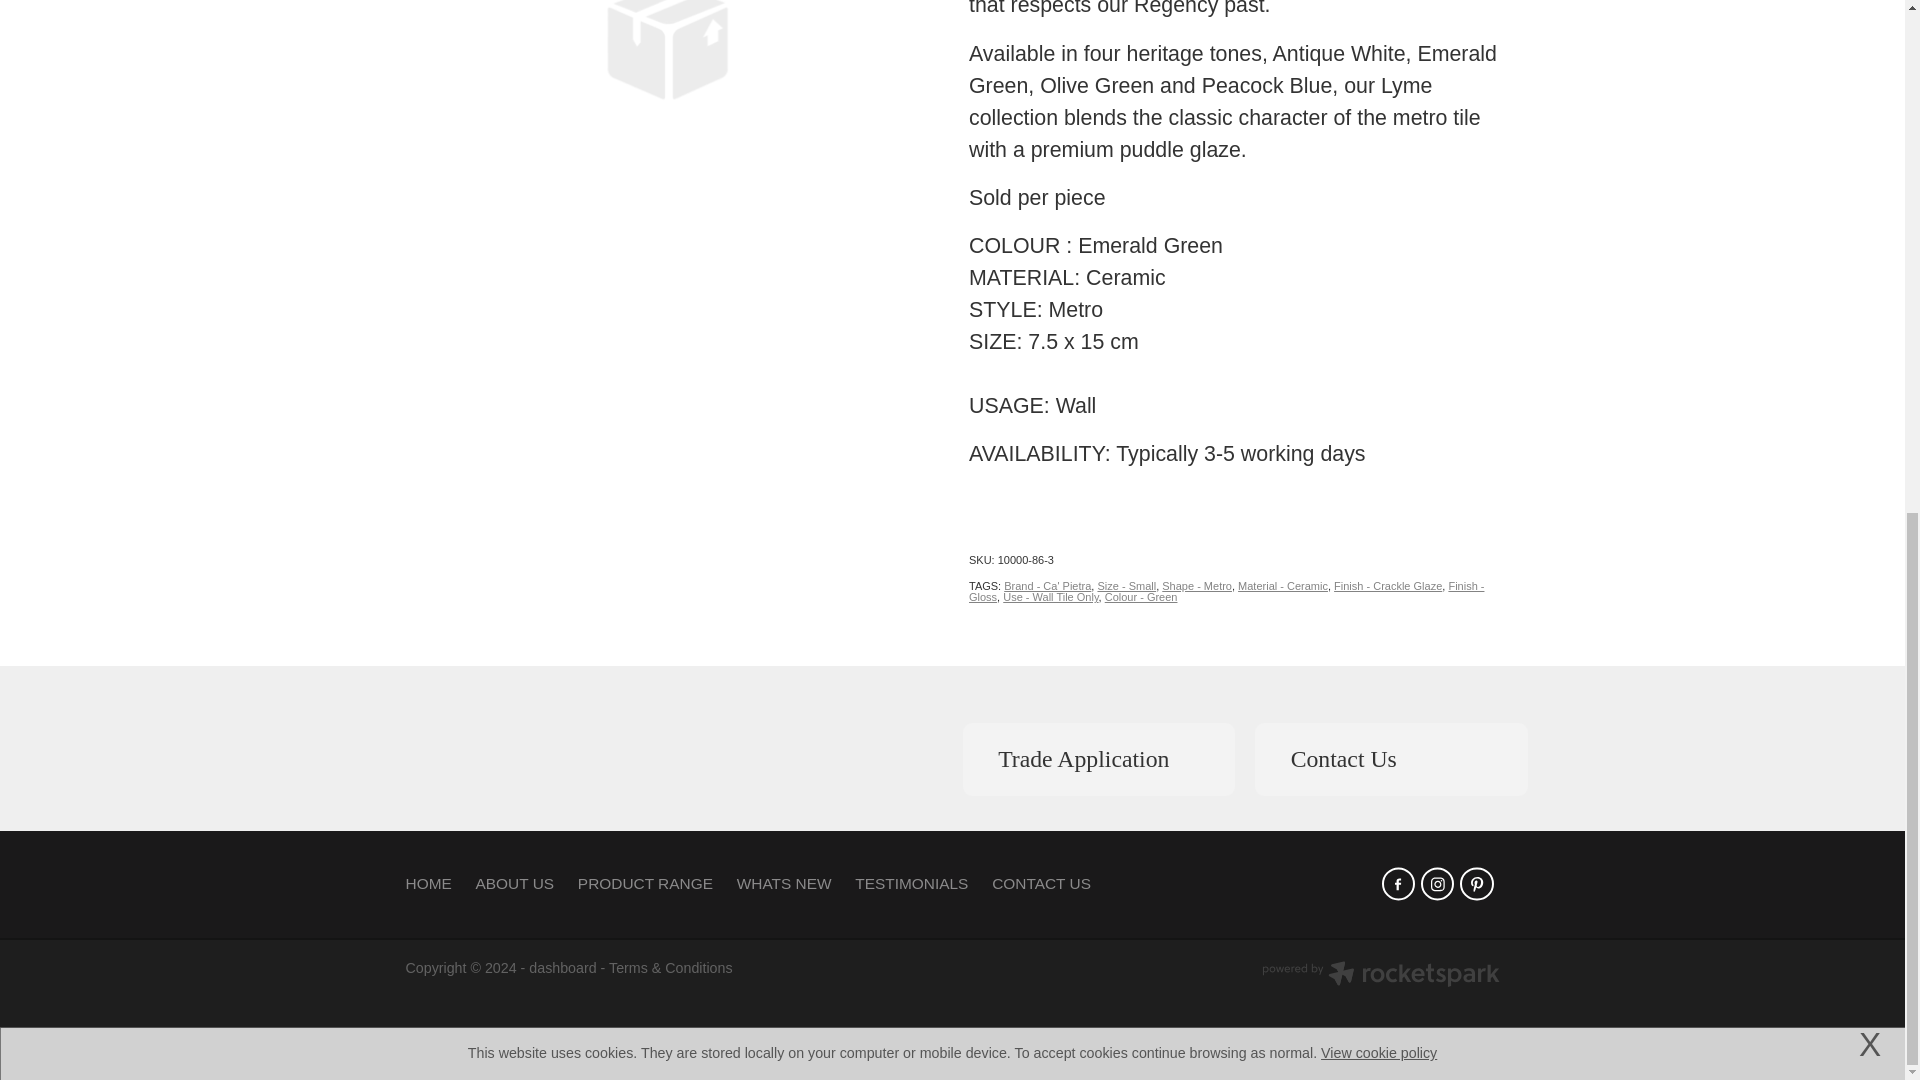  What do you see at coordinates (1398, 883) in the screenshot?
I see `A link to this website's Facebook.` at bounding box center [1398, 883].